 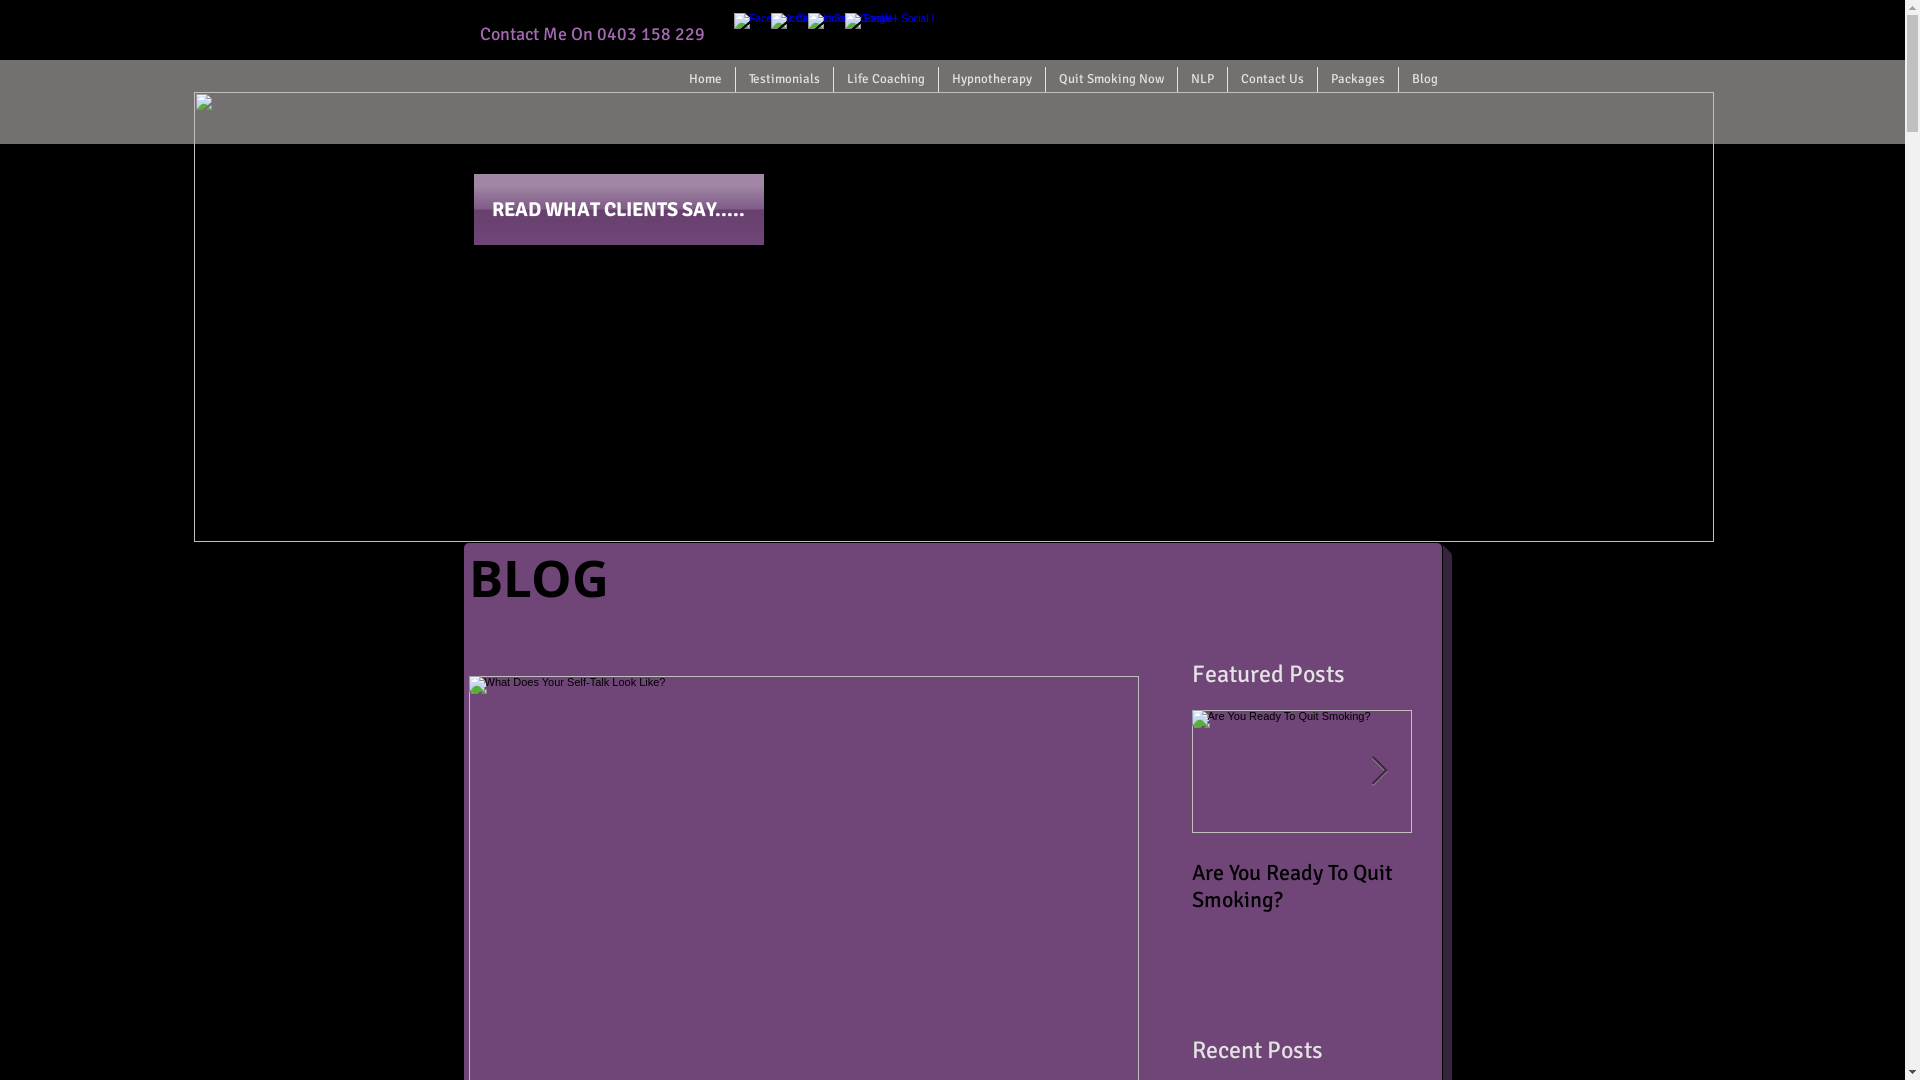 I want to click on Quit Smoking Now, so click(x=1112, y=80).